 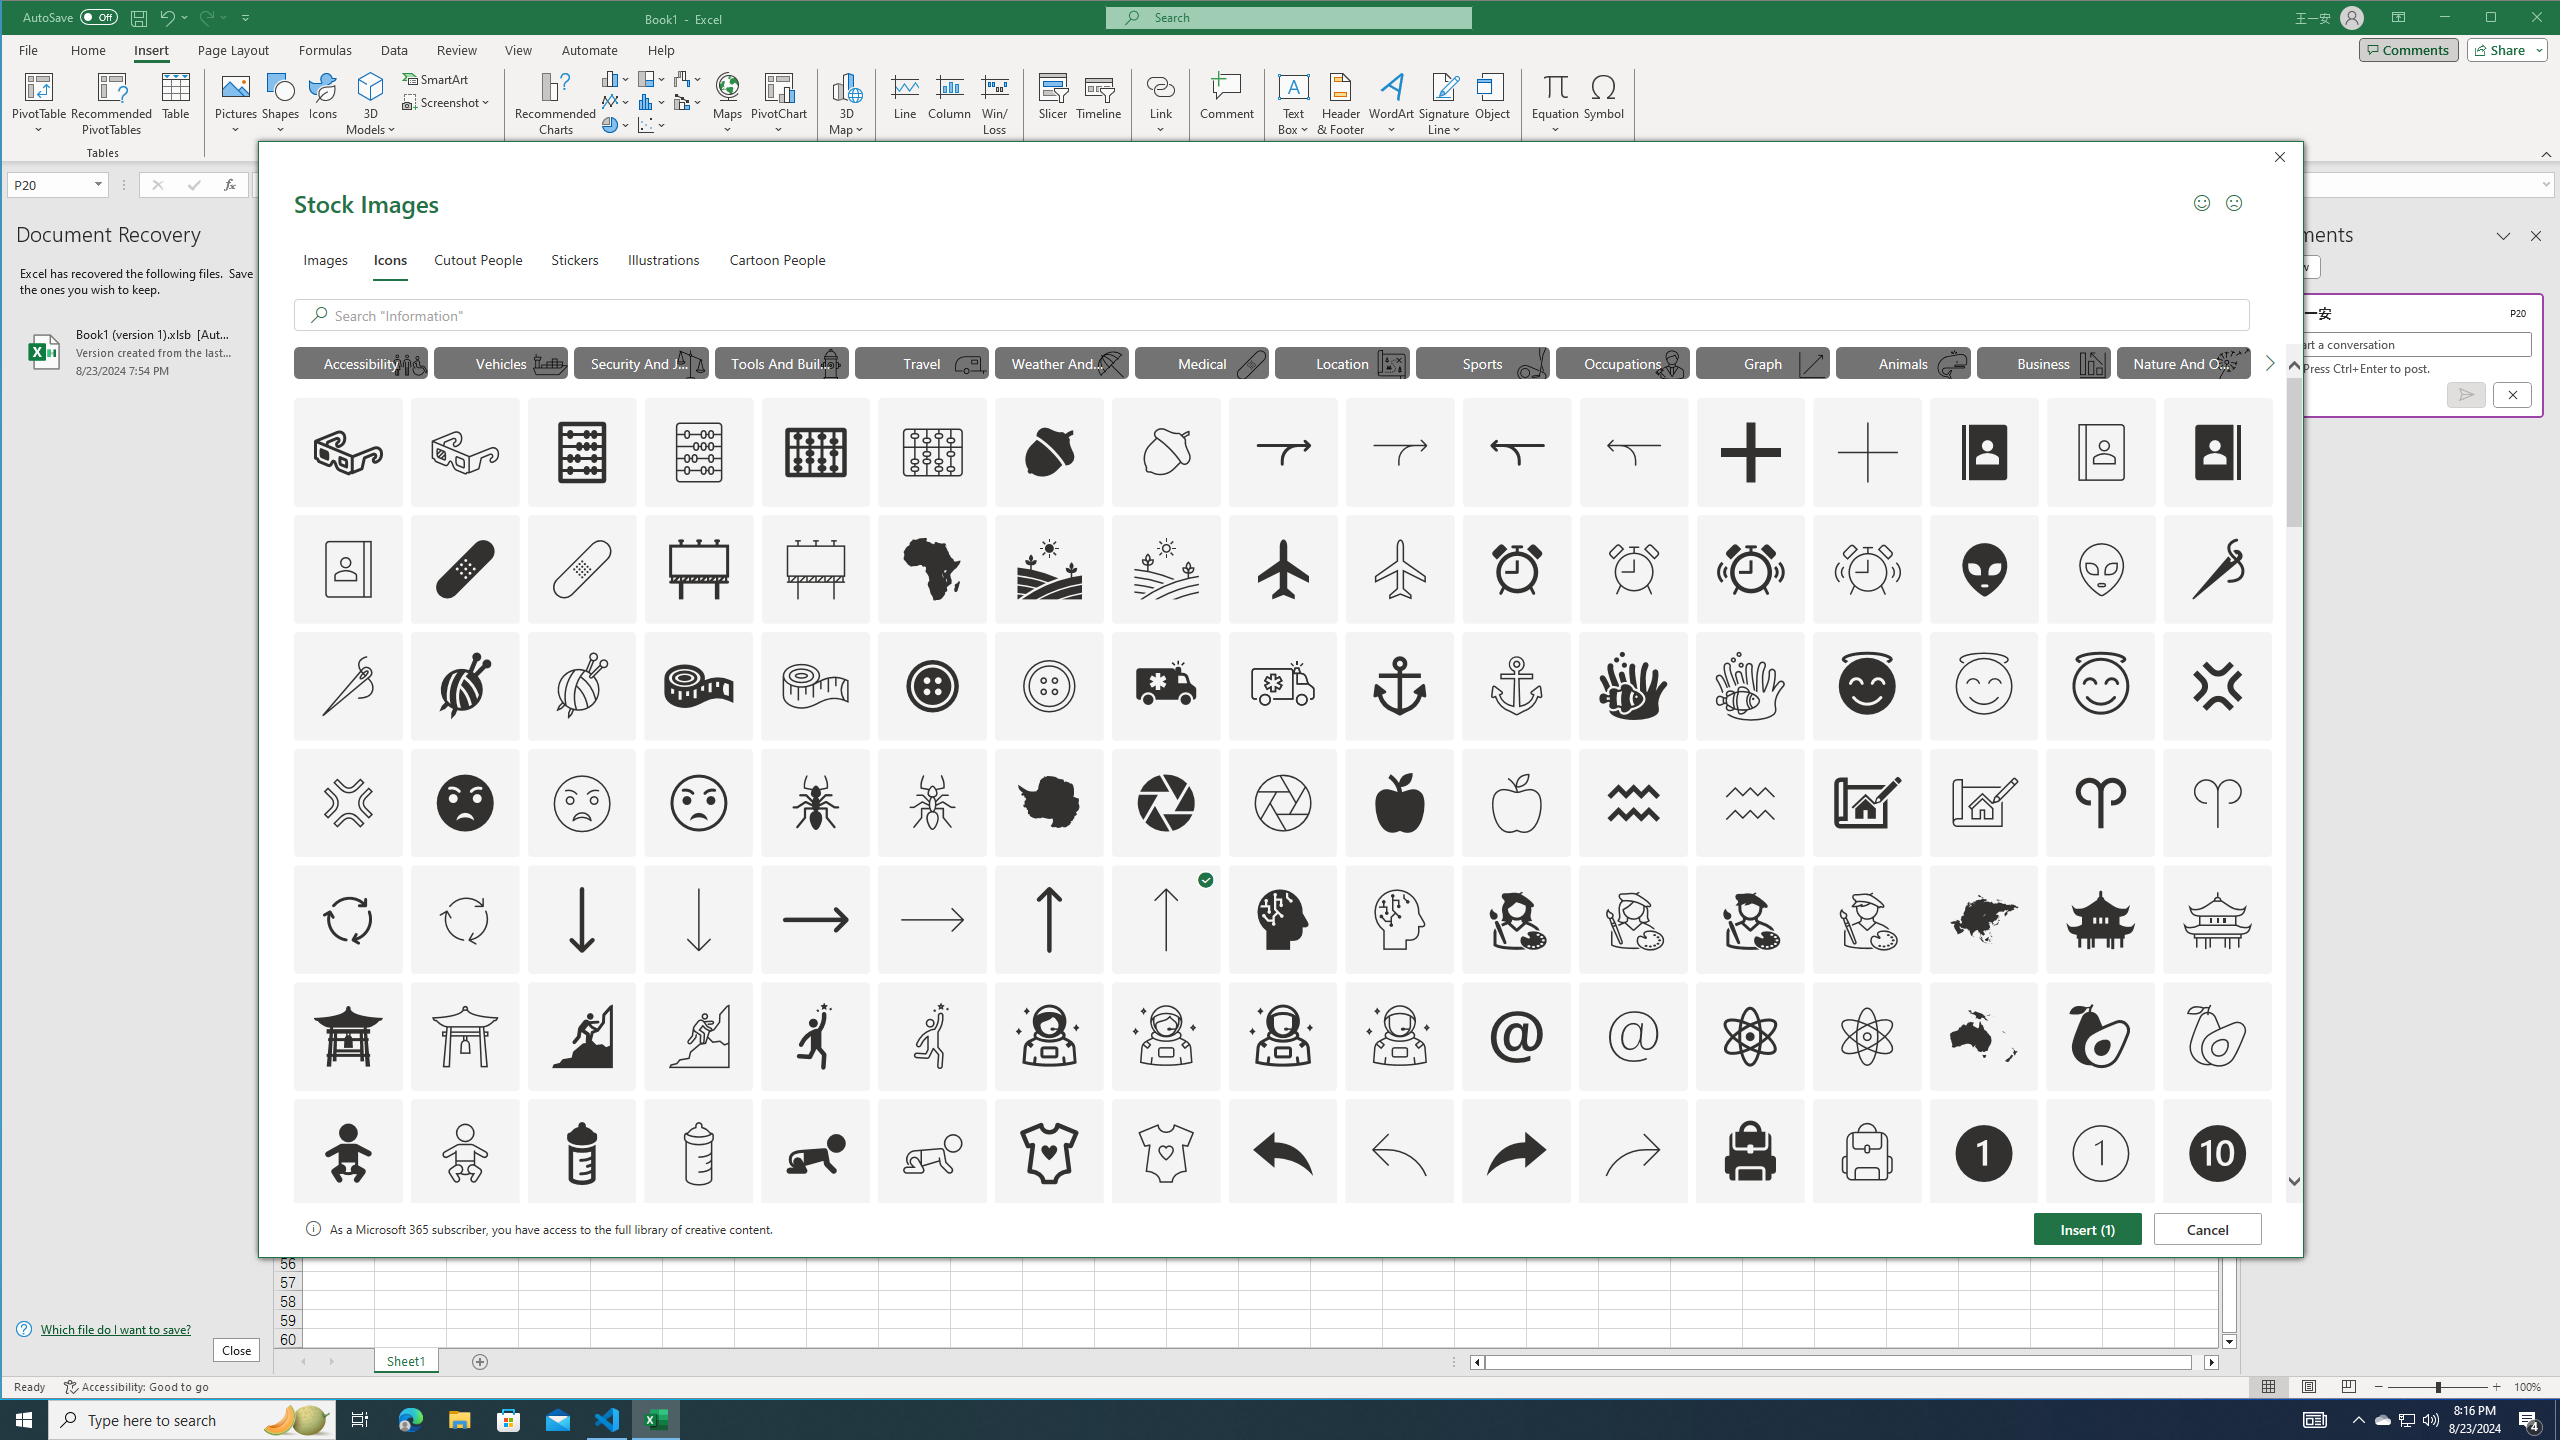 I want to click on AutomationID: Icons_AlterationsTailoring3, so click(x=933, y=685).